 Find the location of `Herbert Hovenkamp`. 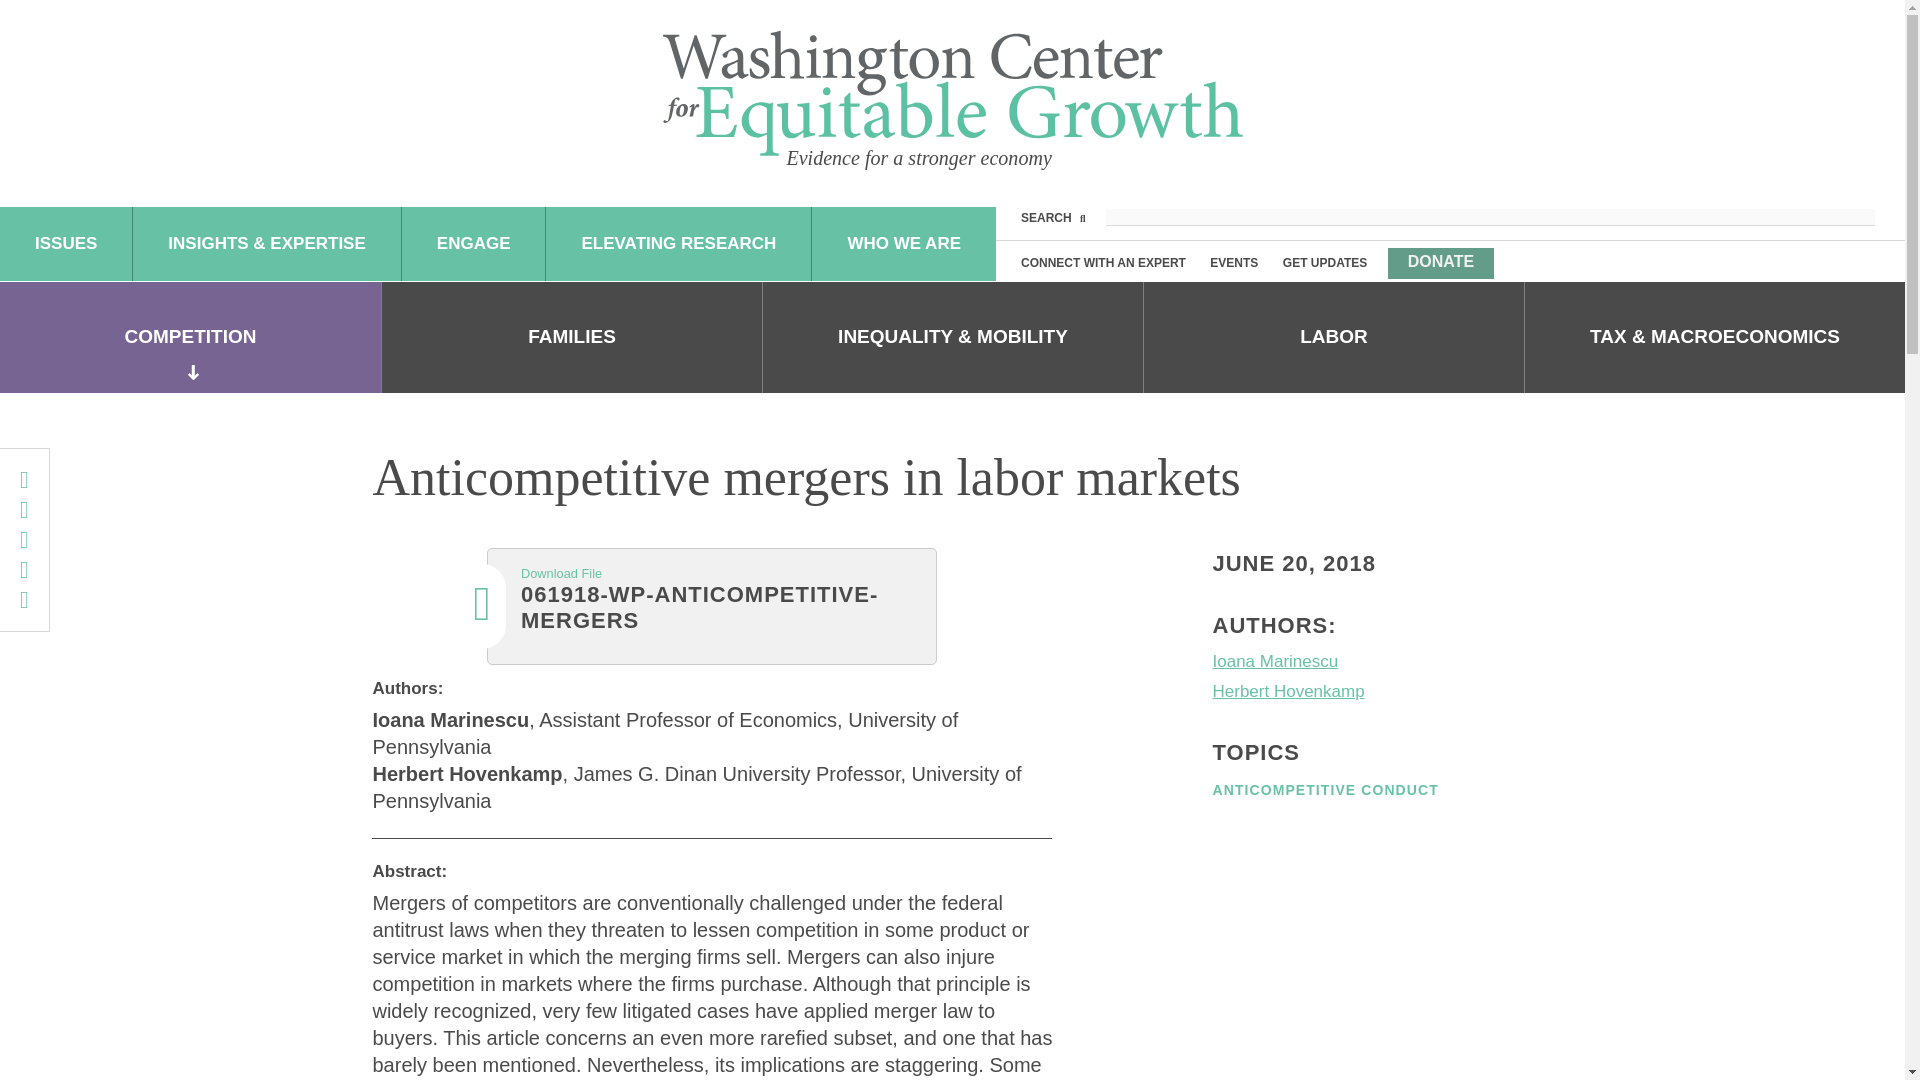

Herbert Hovenkamp is located at coordinates (1372, 692).